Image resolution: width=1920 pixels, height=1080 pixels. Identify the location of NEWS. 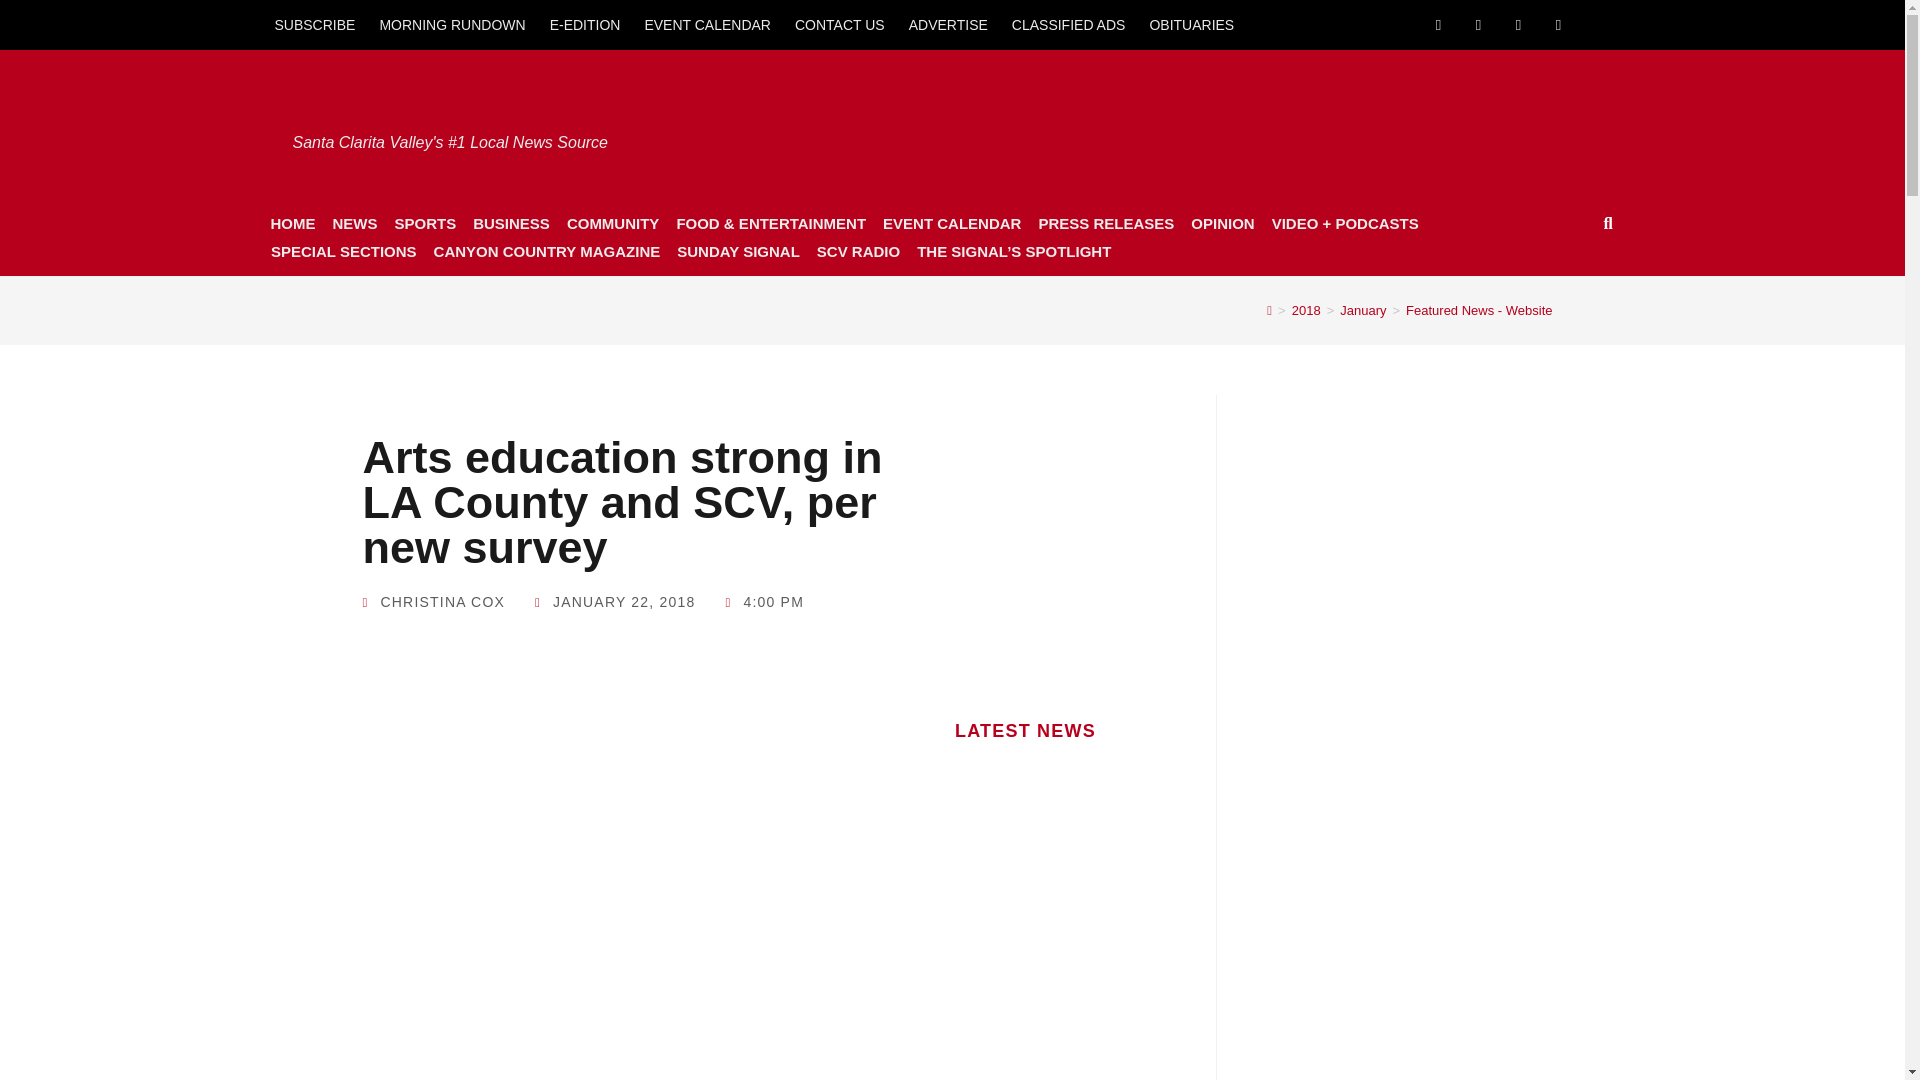
(354, 223).